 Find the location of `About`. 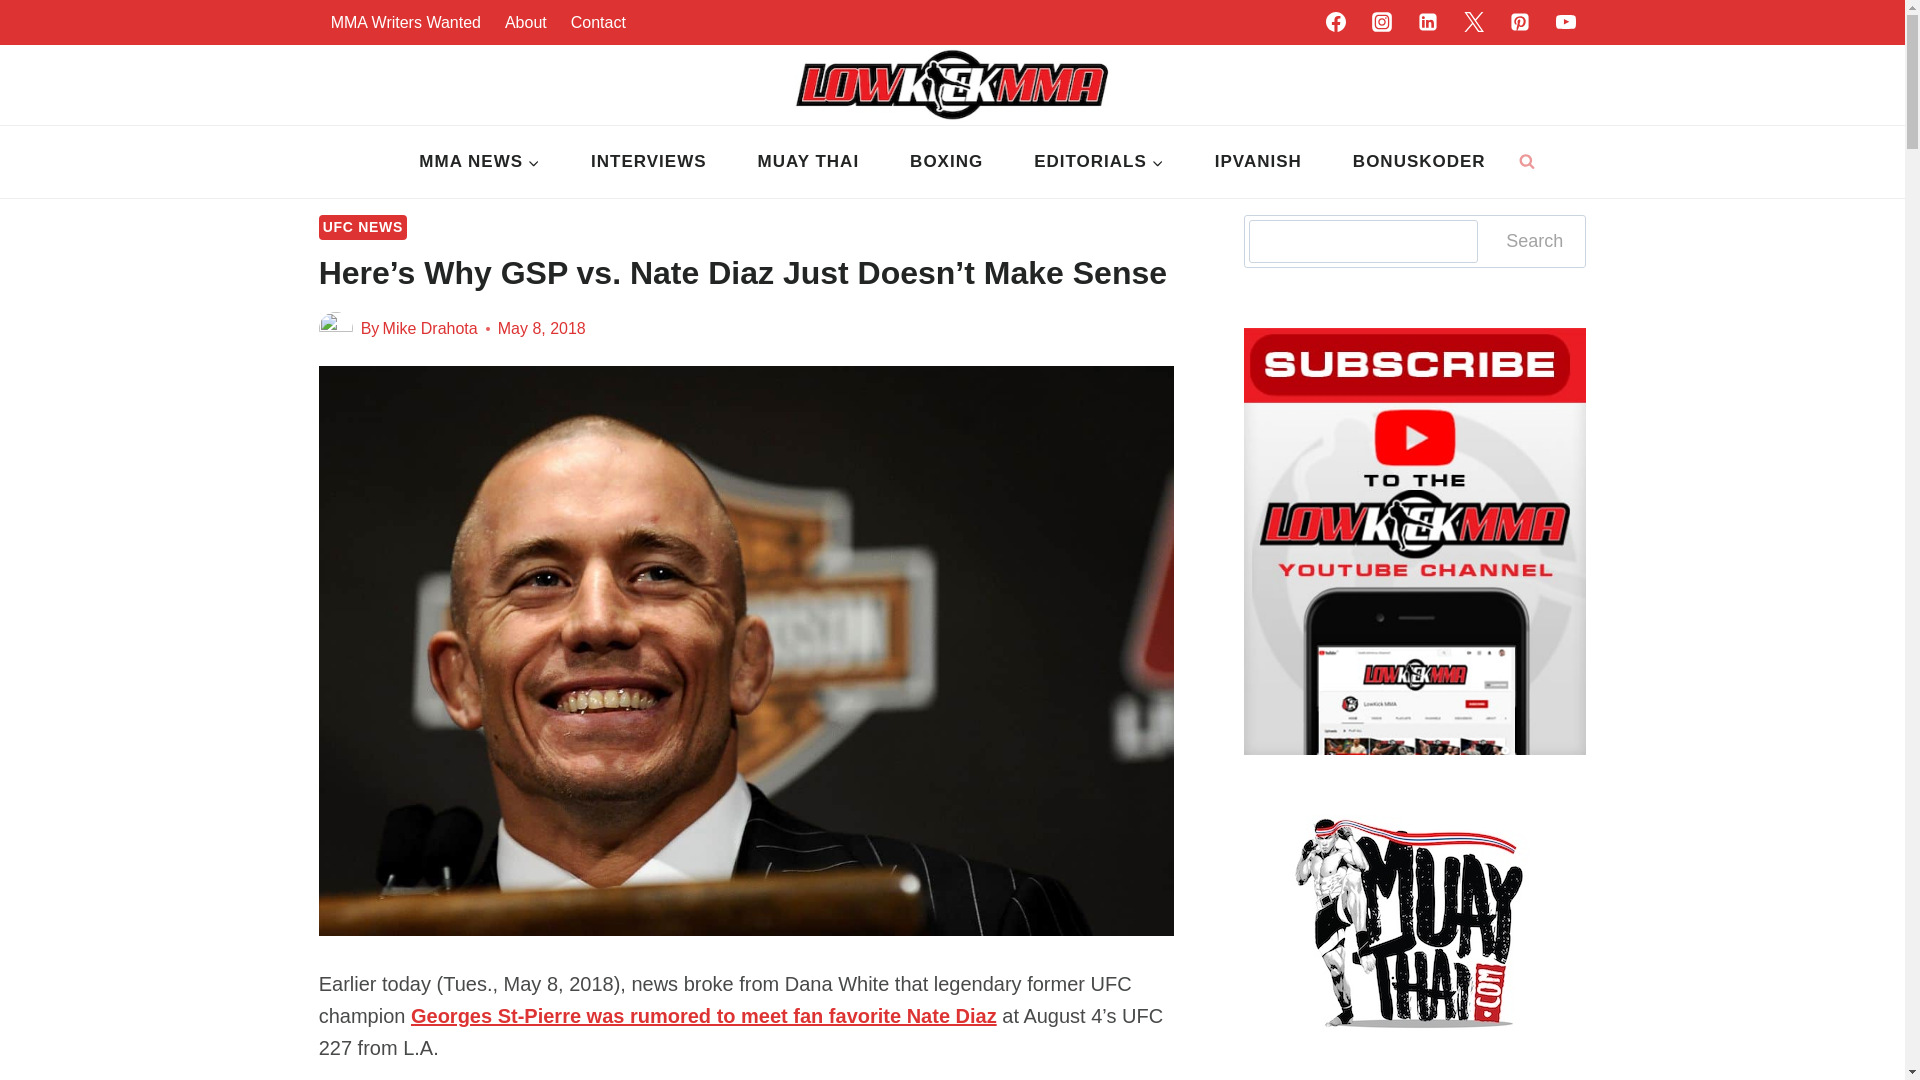

About is located at coordinates (526, 22).